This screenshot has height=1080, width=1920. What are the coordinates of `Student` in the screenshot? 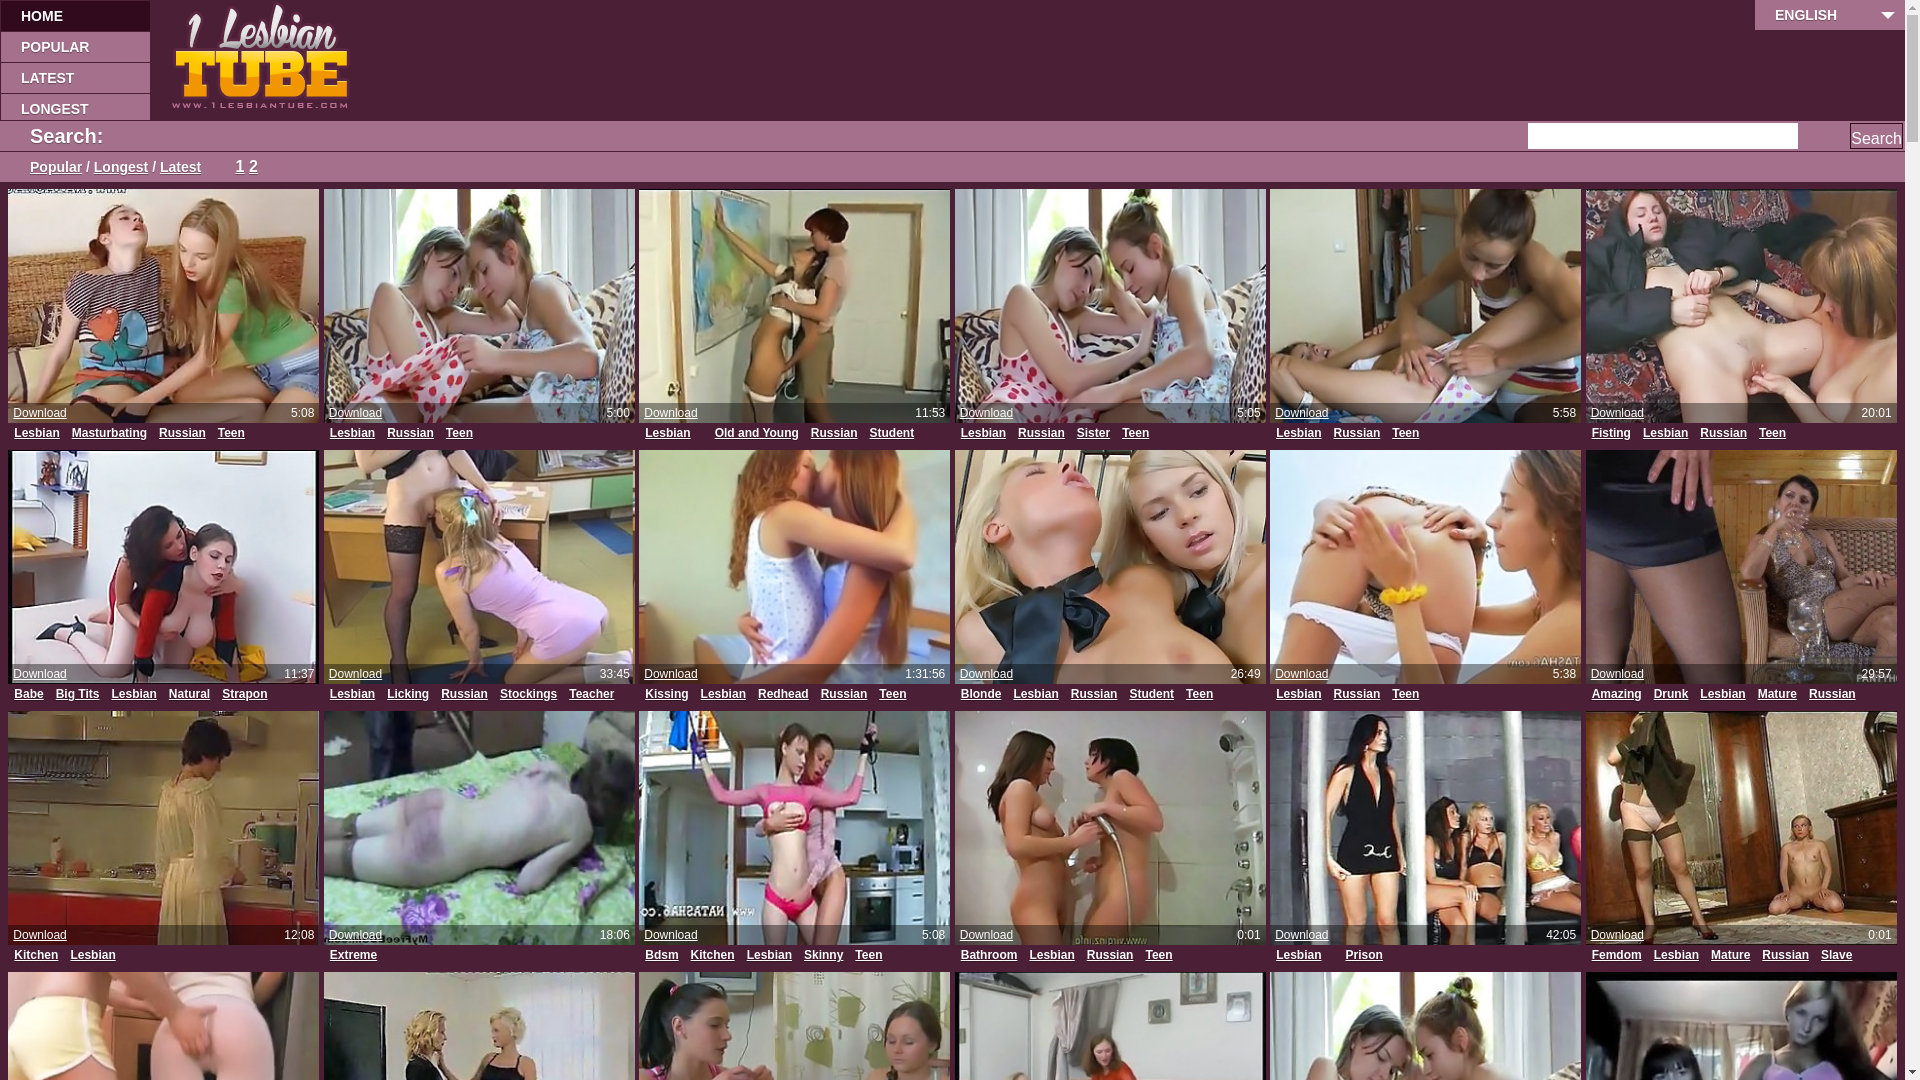 It's located at (1152, 694).